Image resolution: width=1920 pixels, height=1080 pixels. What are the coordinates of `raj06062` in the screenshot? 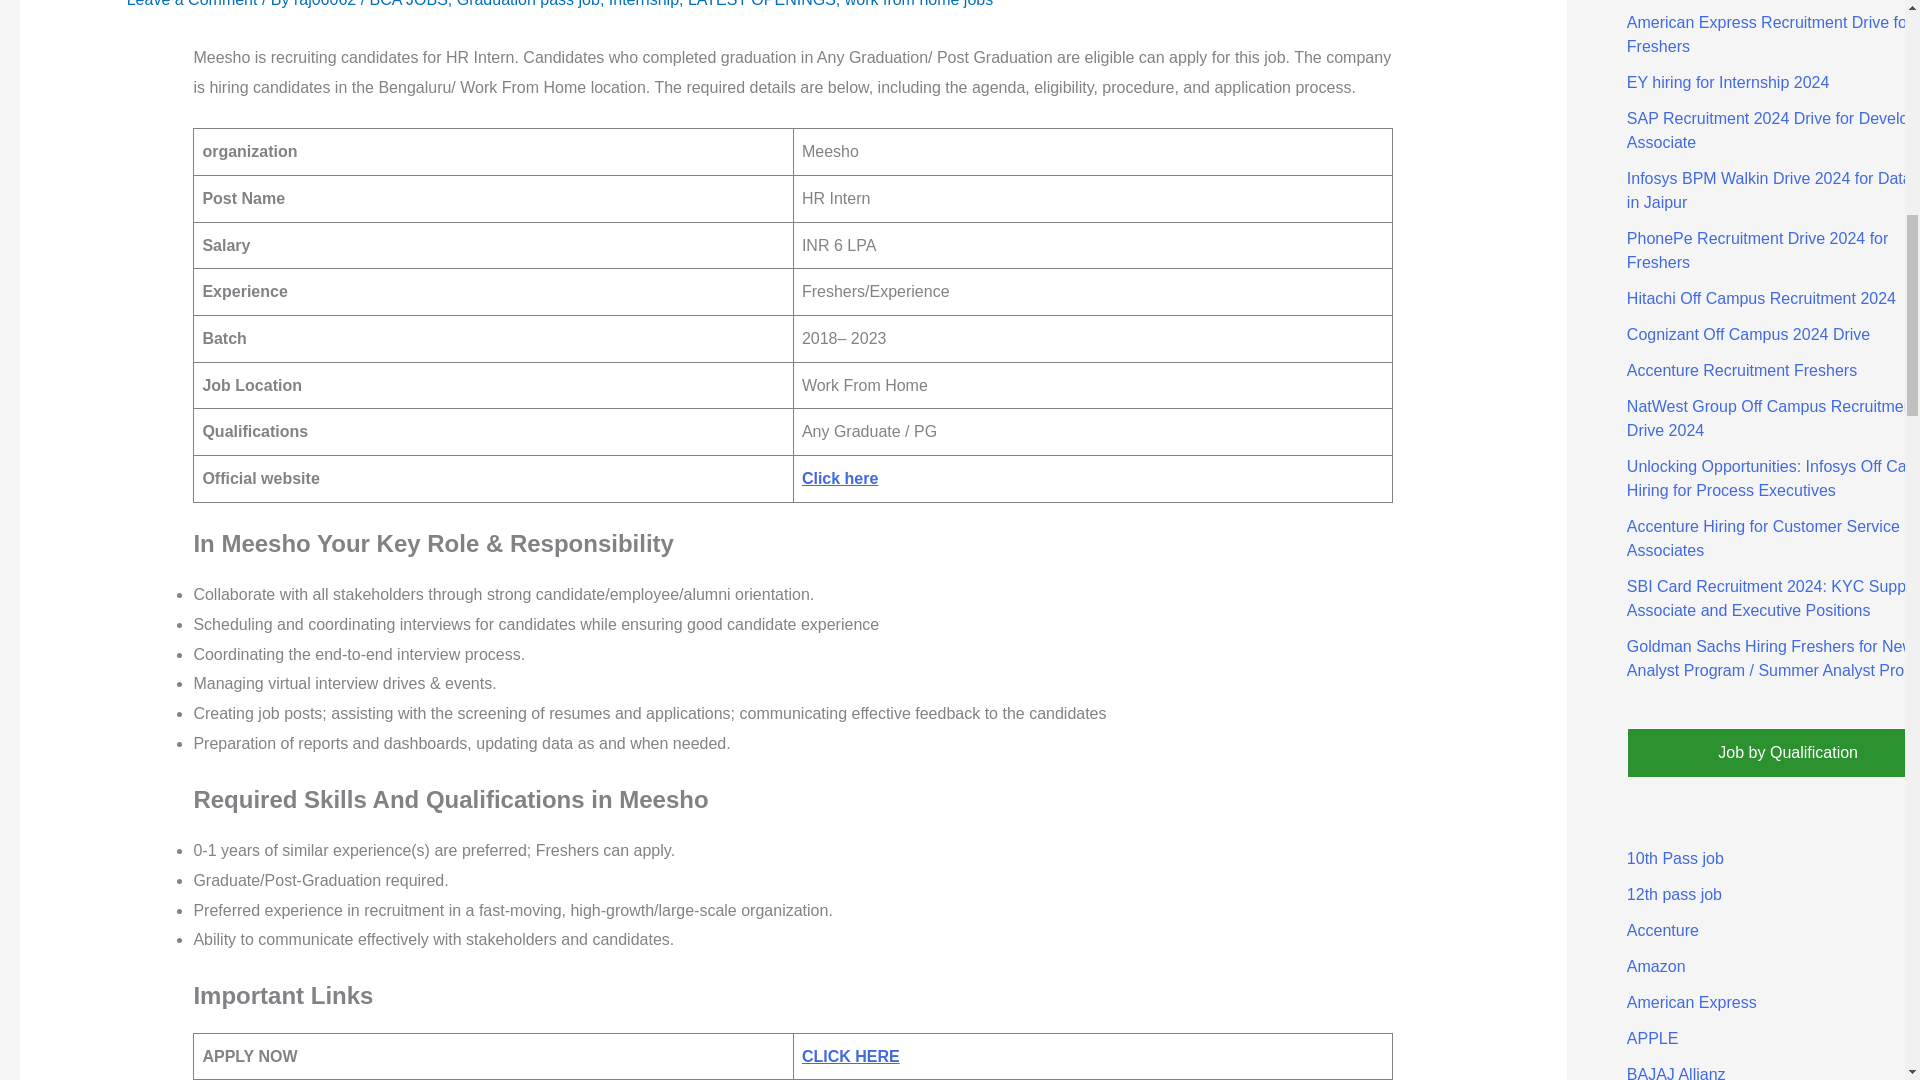 It's located at (326, 4).